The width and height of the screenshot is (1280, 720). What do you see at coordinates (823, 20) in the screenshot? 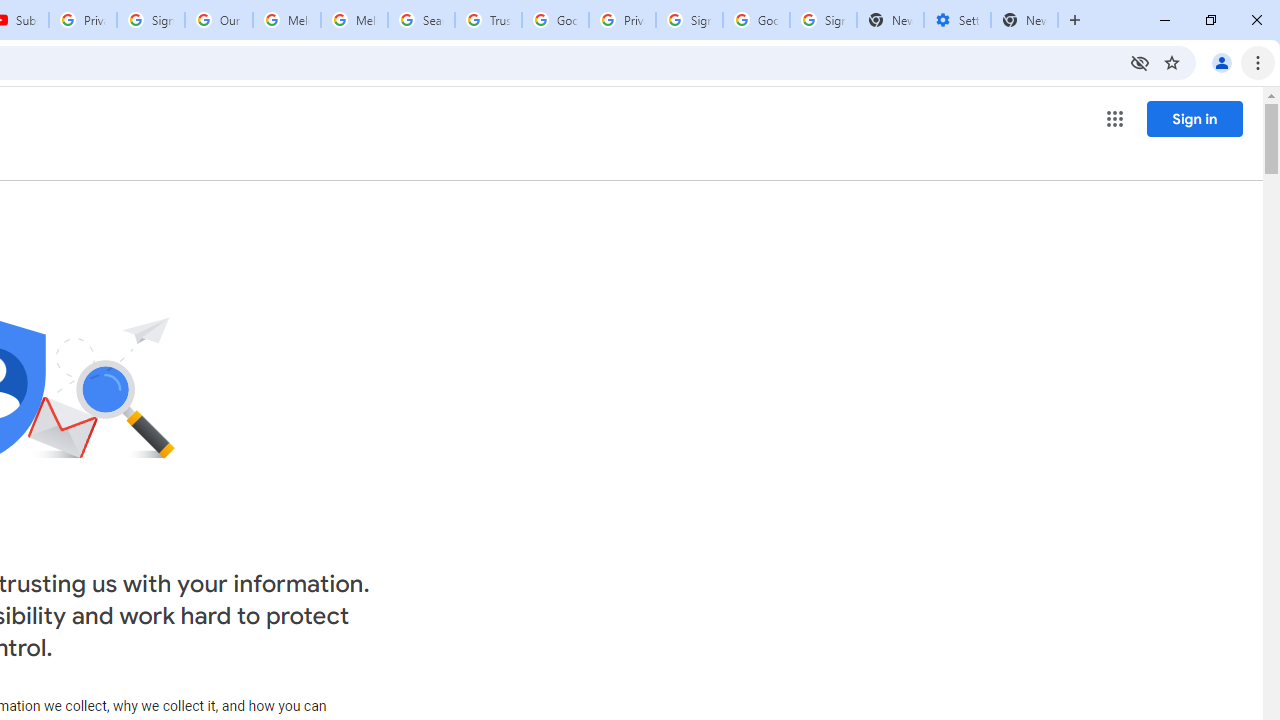
I see `Sign in - Google Accounts` at bounding box center [823, 20].